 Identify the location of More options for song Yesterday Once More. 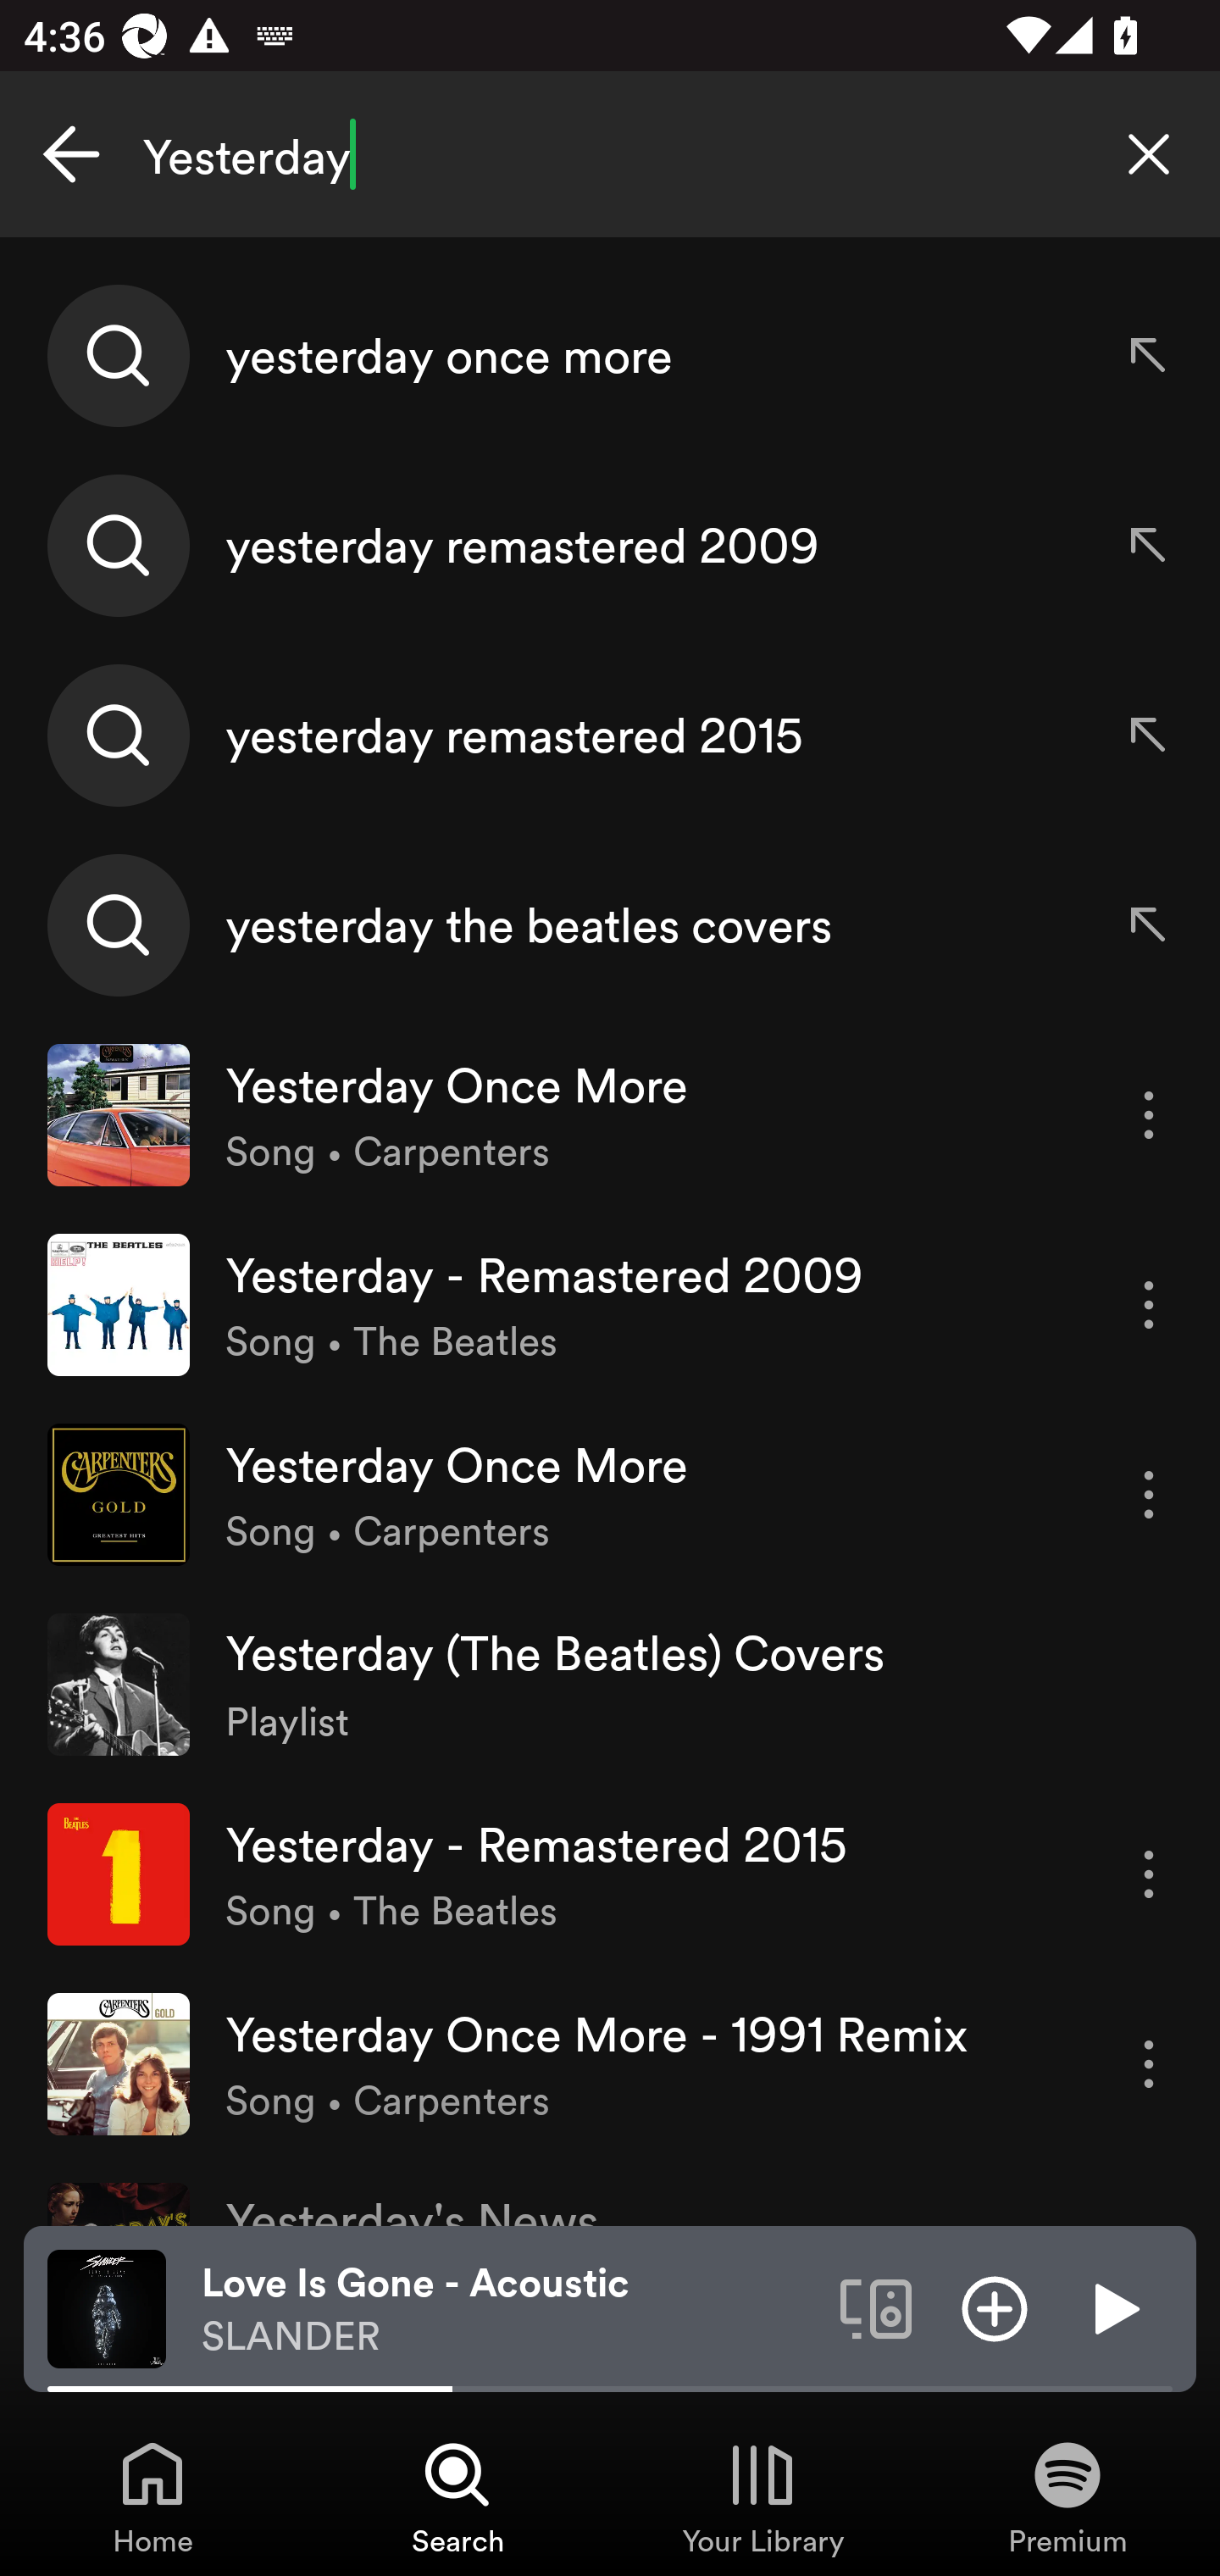
(1149, 1495).